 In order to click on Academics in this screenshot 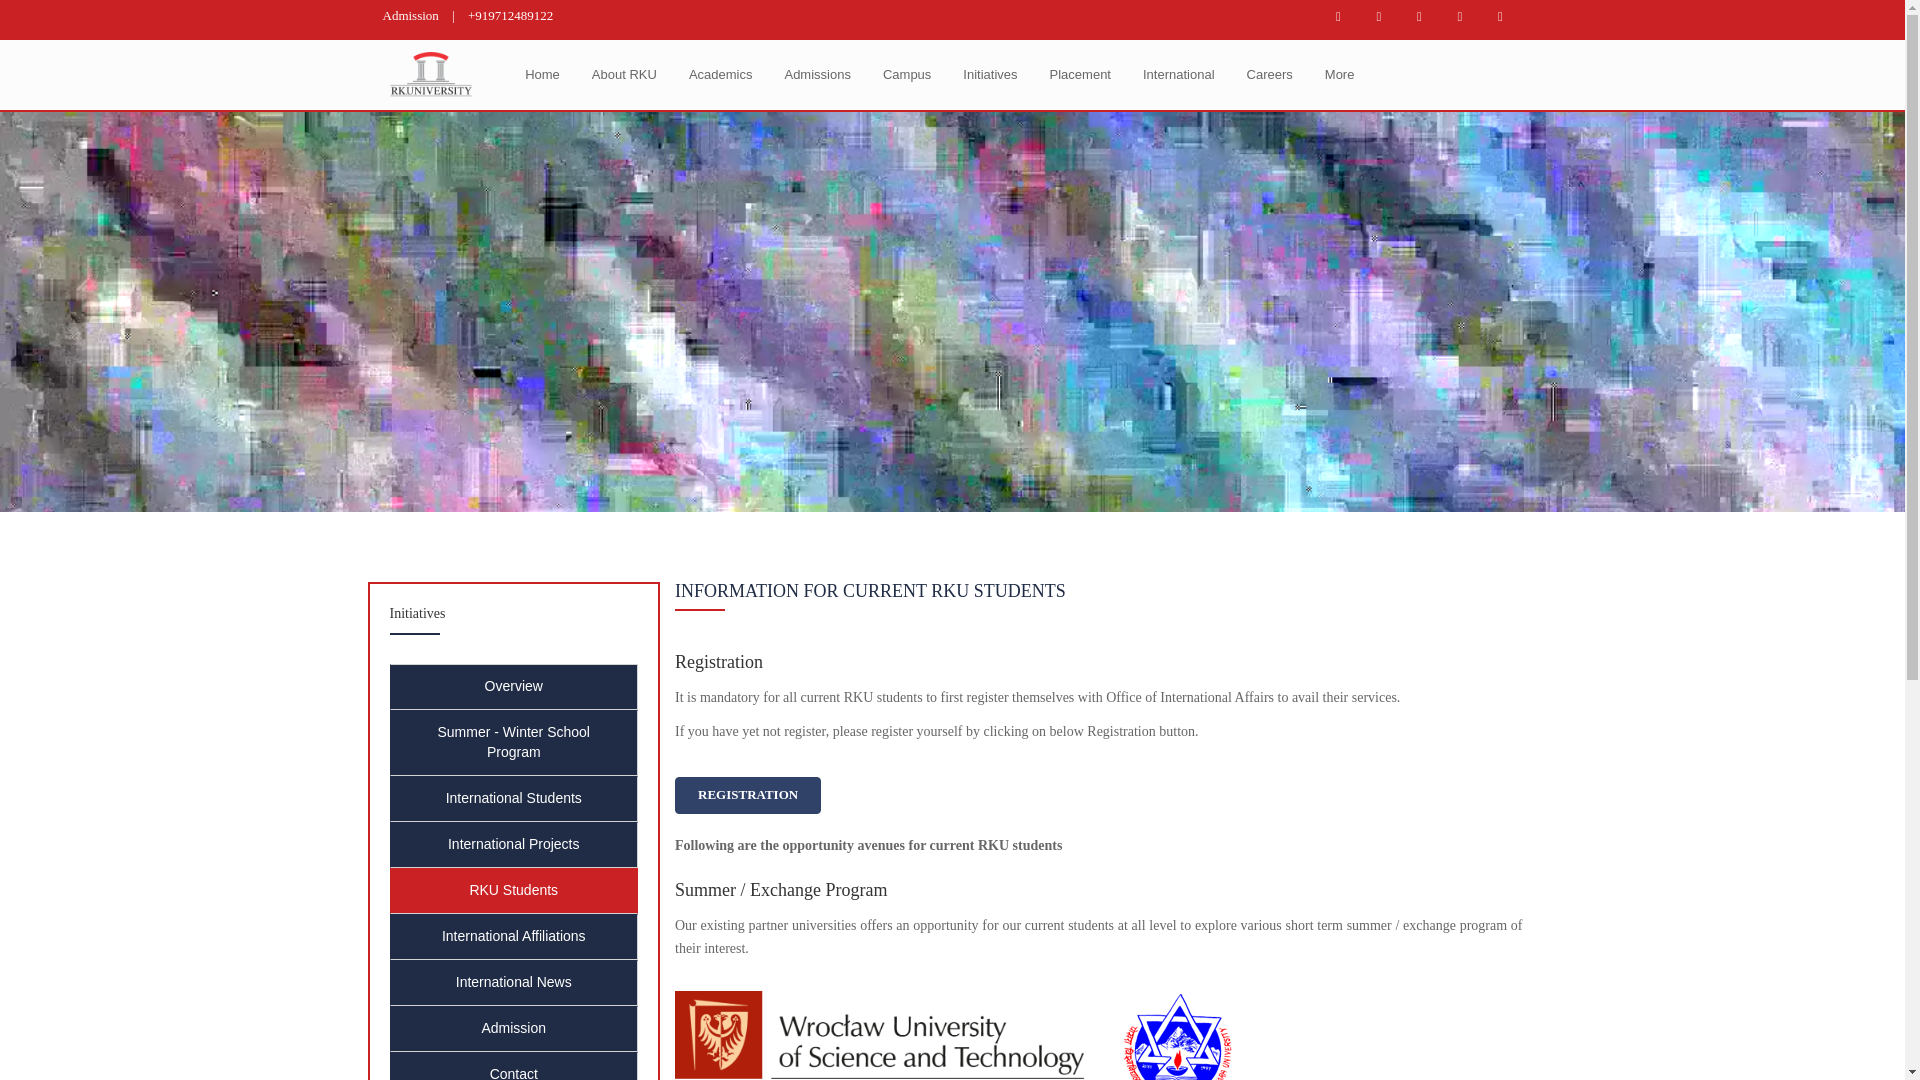, I will do `click(721, 75)`.